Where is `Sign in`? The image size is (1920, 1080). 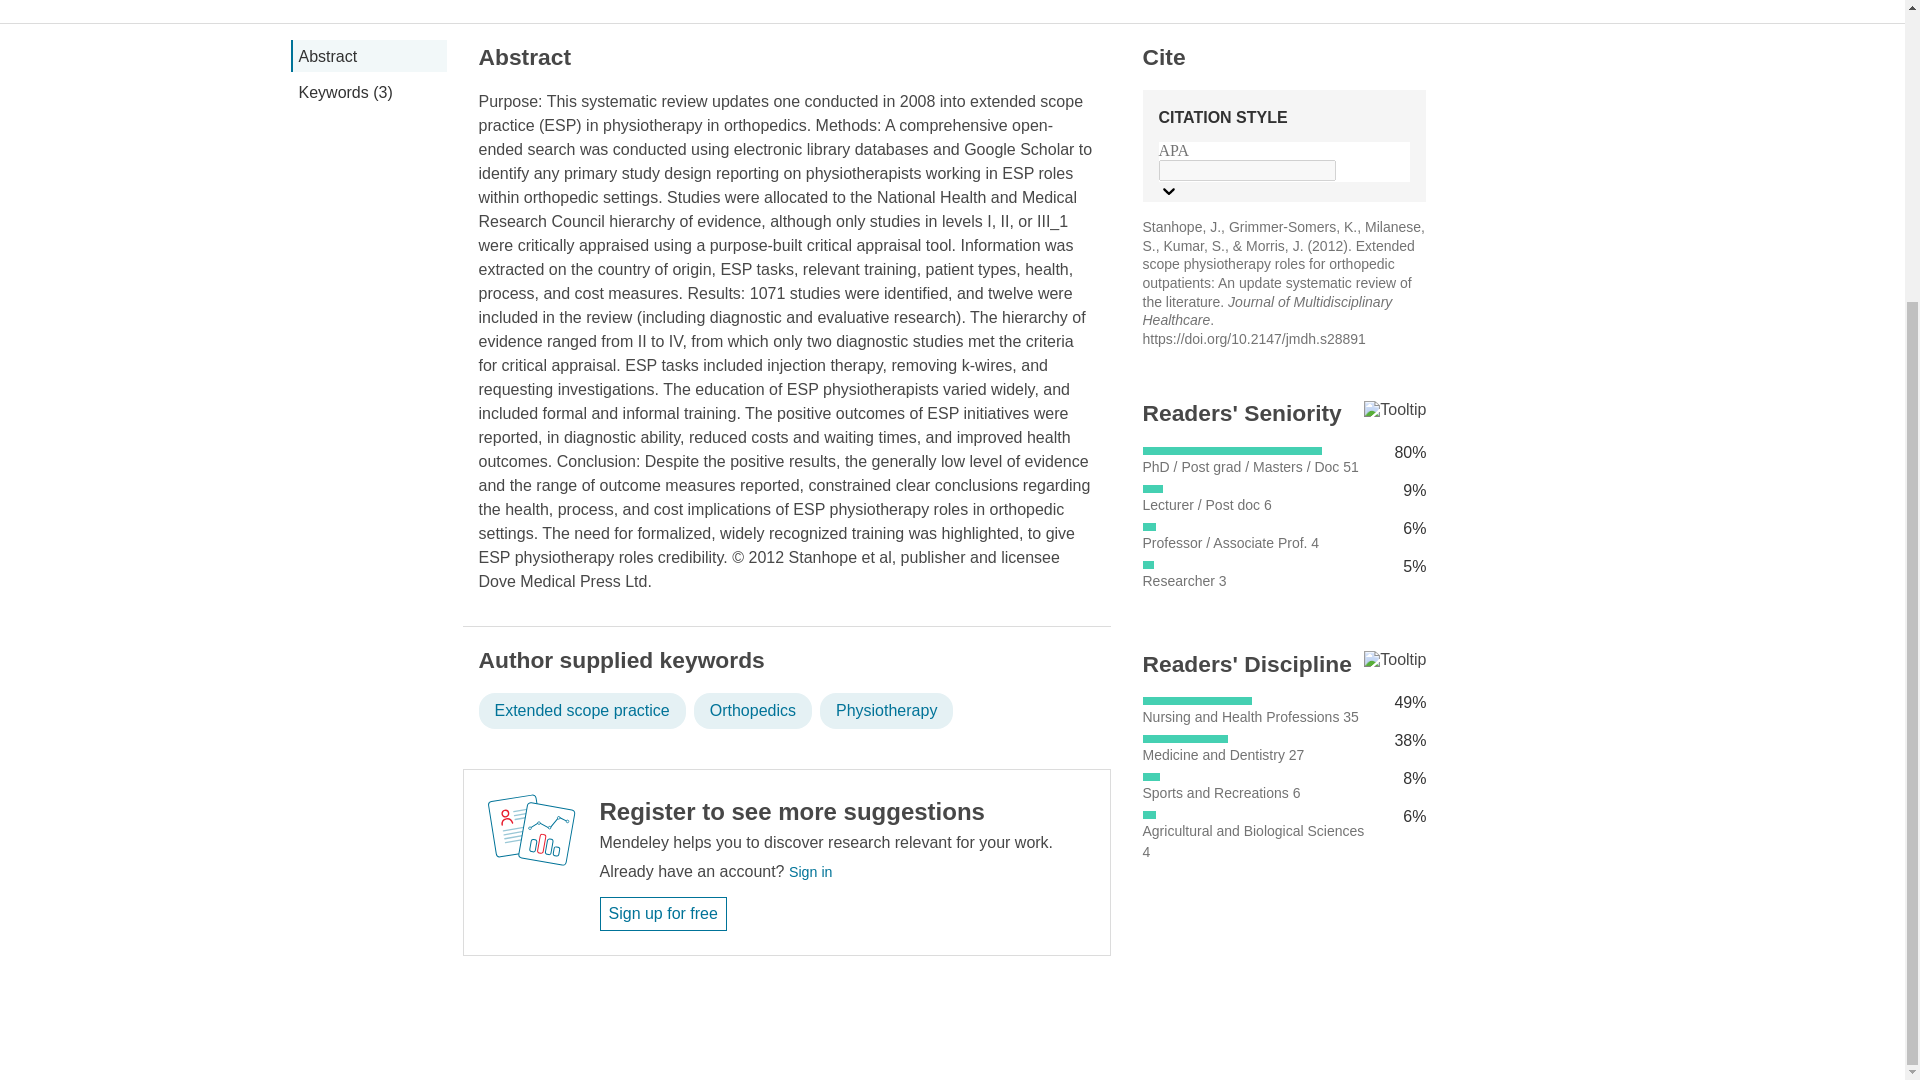 Sign in is located at coordinates (810, 872).